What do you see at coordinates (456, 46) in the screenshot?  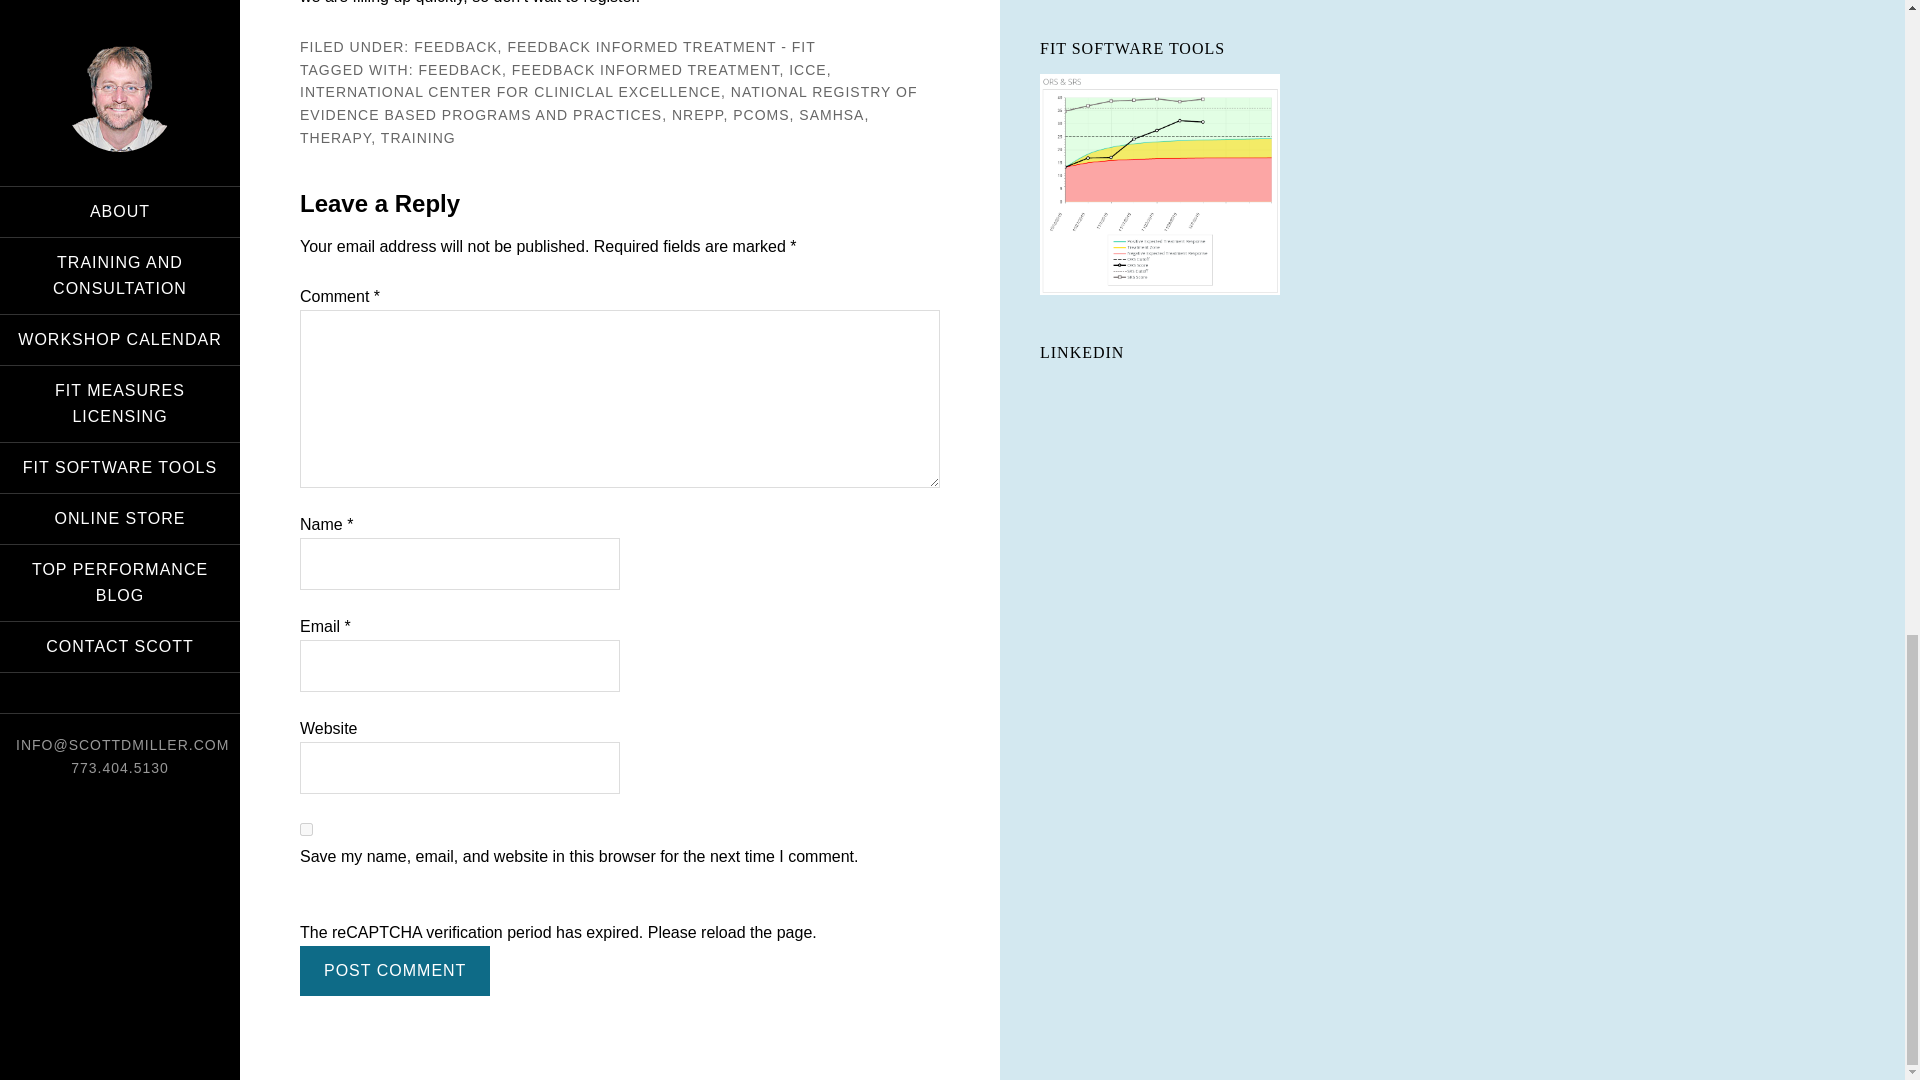 I see `FEEDBACK` at bounding box center [456, 46].